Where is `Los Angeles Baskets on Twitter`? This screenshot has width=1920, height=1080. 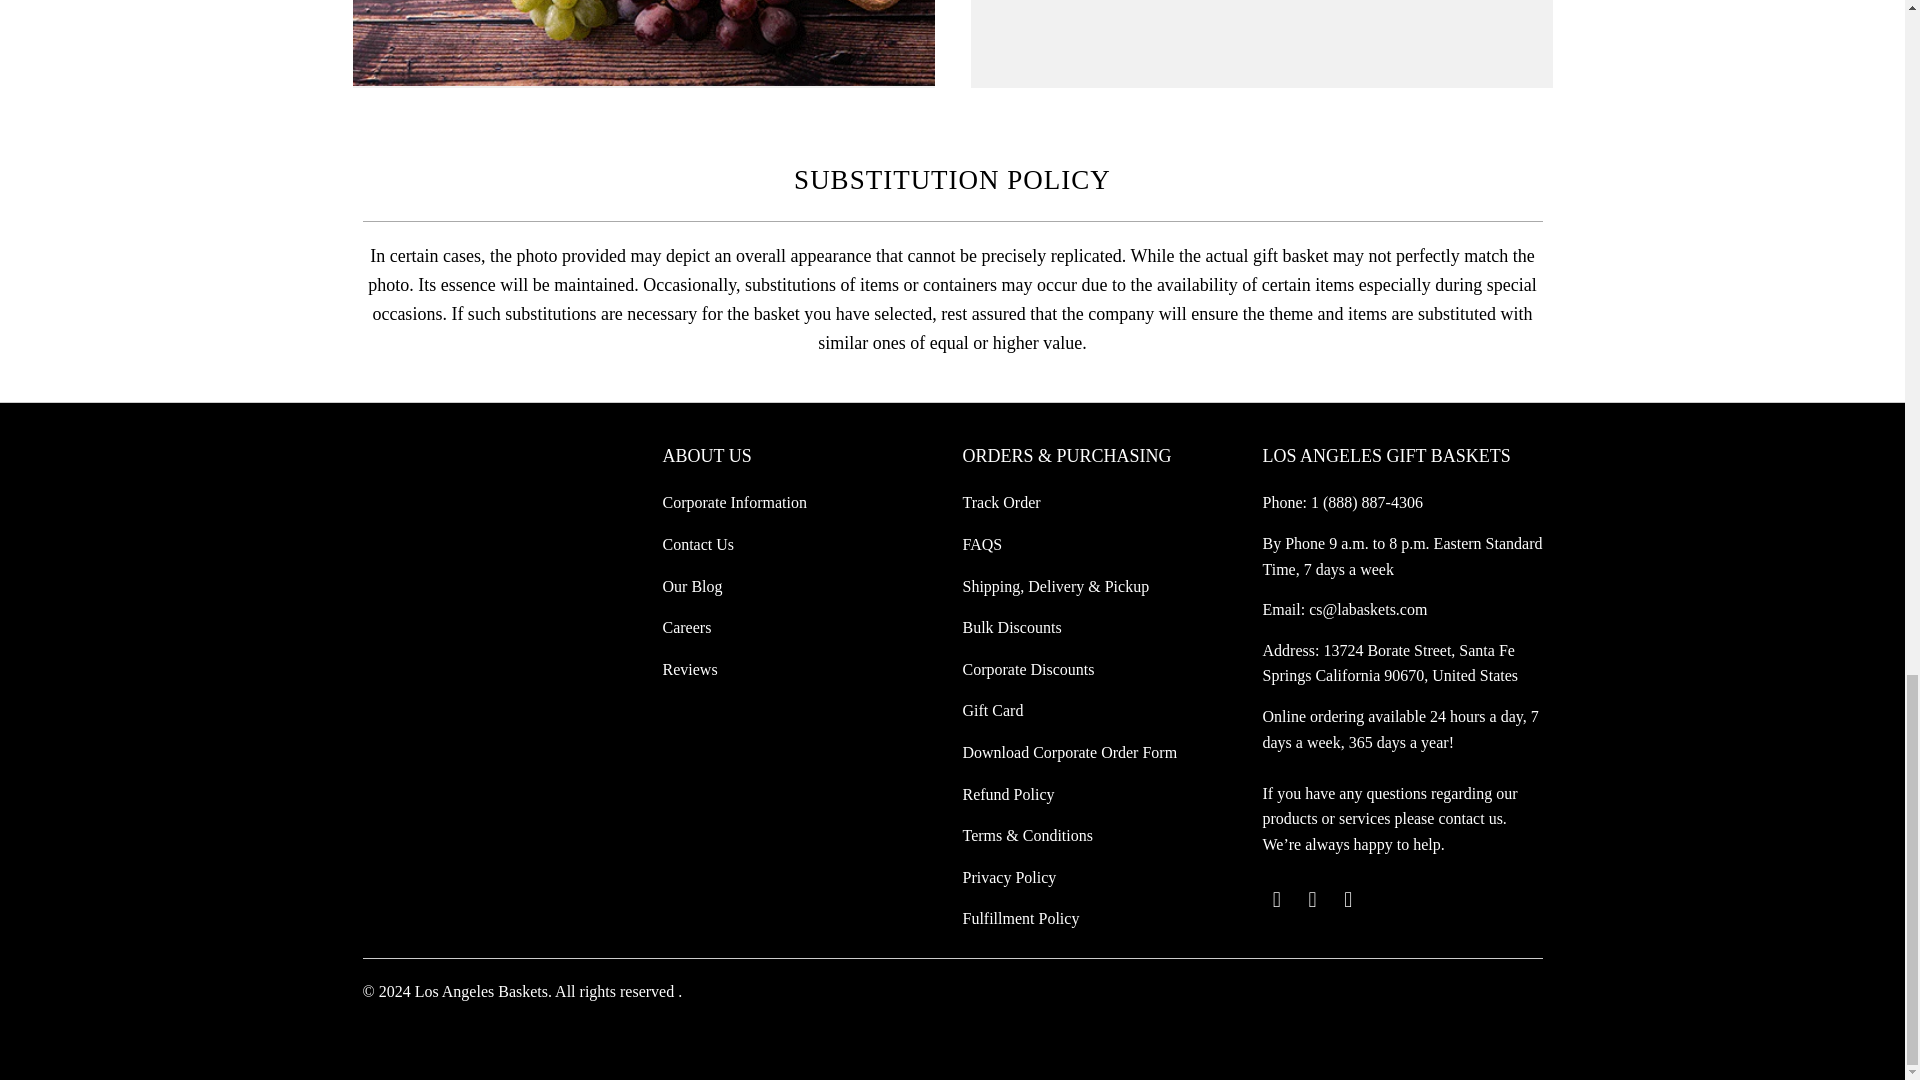 Los Angeles Baskets on Twitter is located at coordinates (1276, 899).